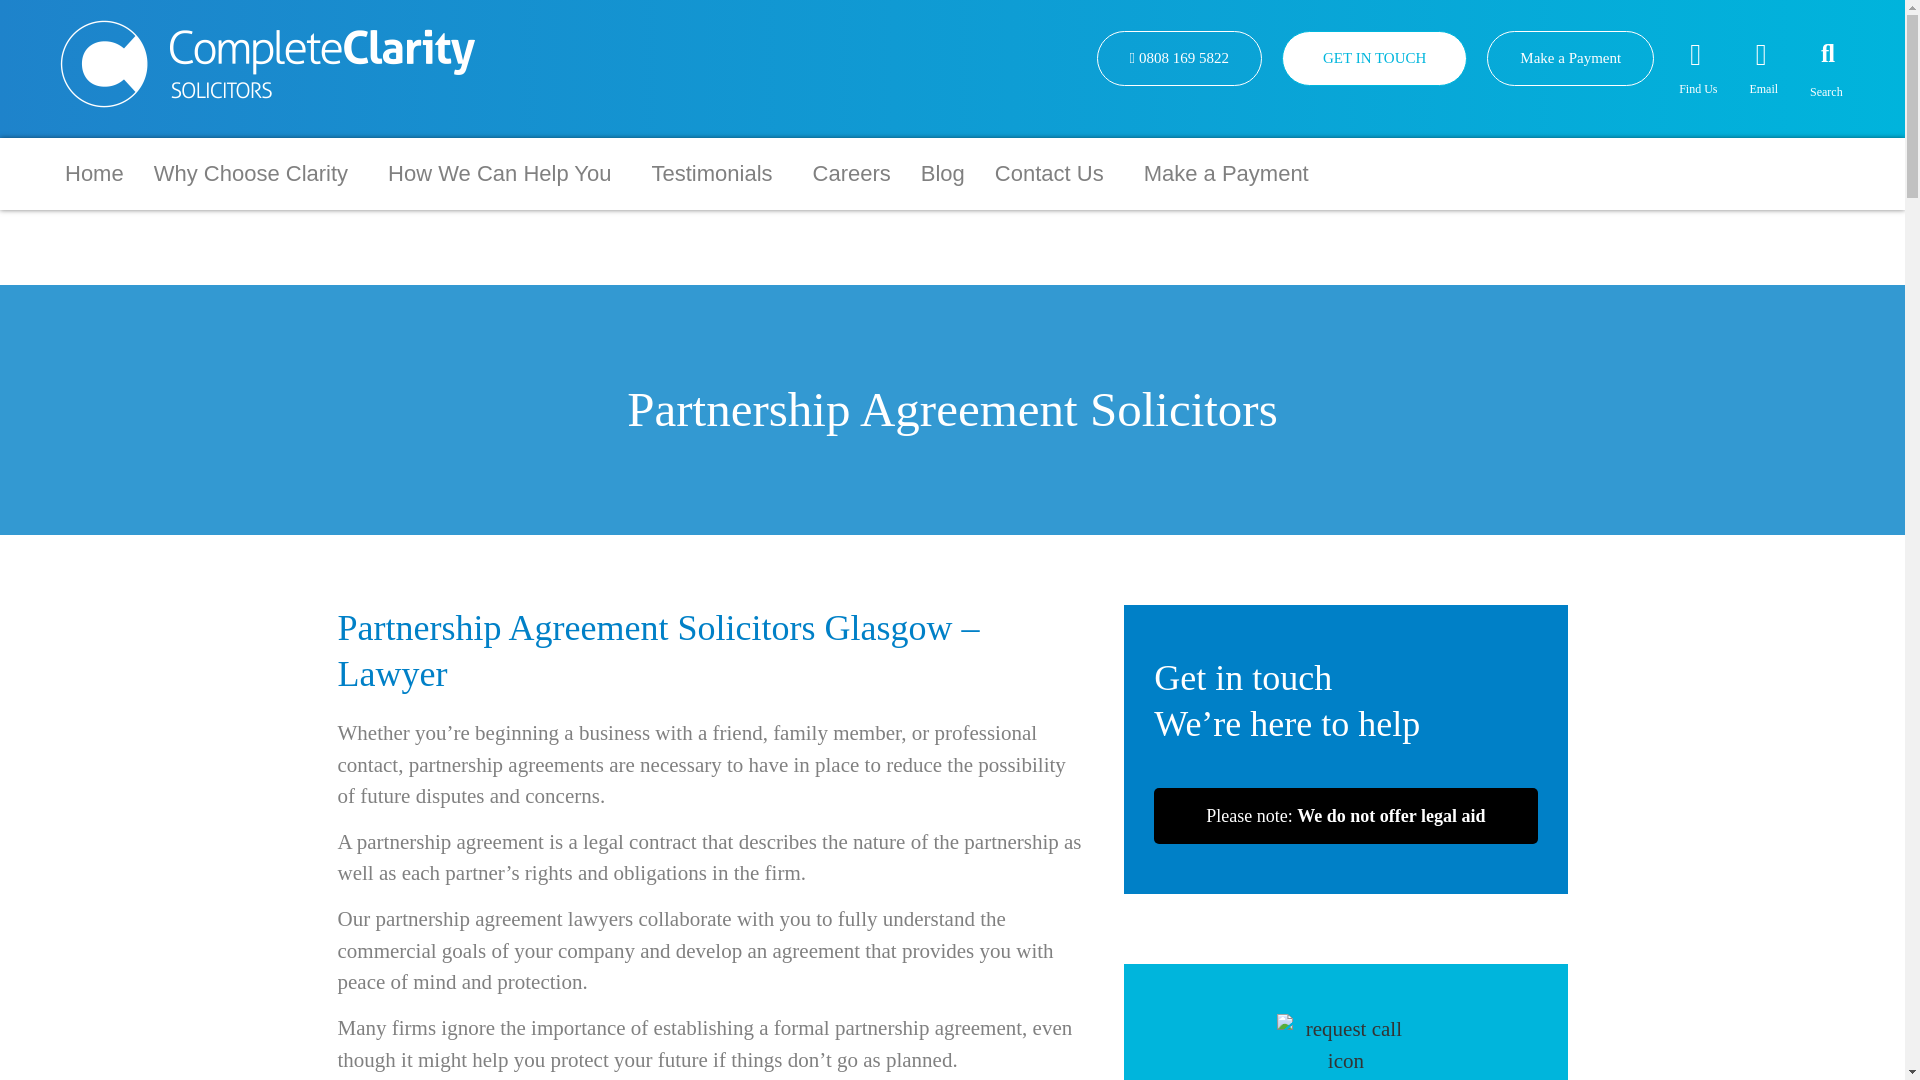 The width and height of the screenshot is (1920, 1080). I want to click on GET IN TOUCH, so click(1374, 58).